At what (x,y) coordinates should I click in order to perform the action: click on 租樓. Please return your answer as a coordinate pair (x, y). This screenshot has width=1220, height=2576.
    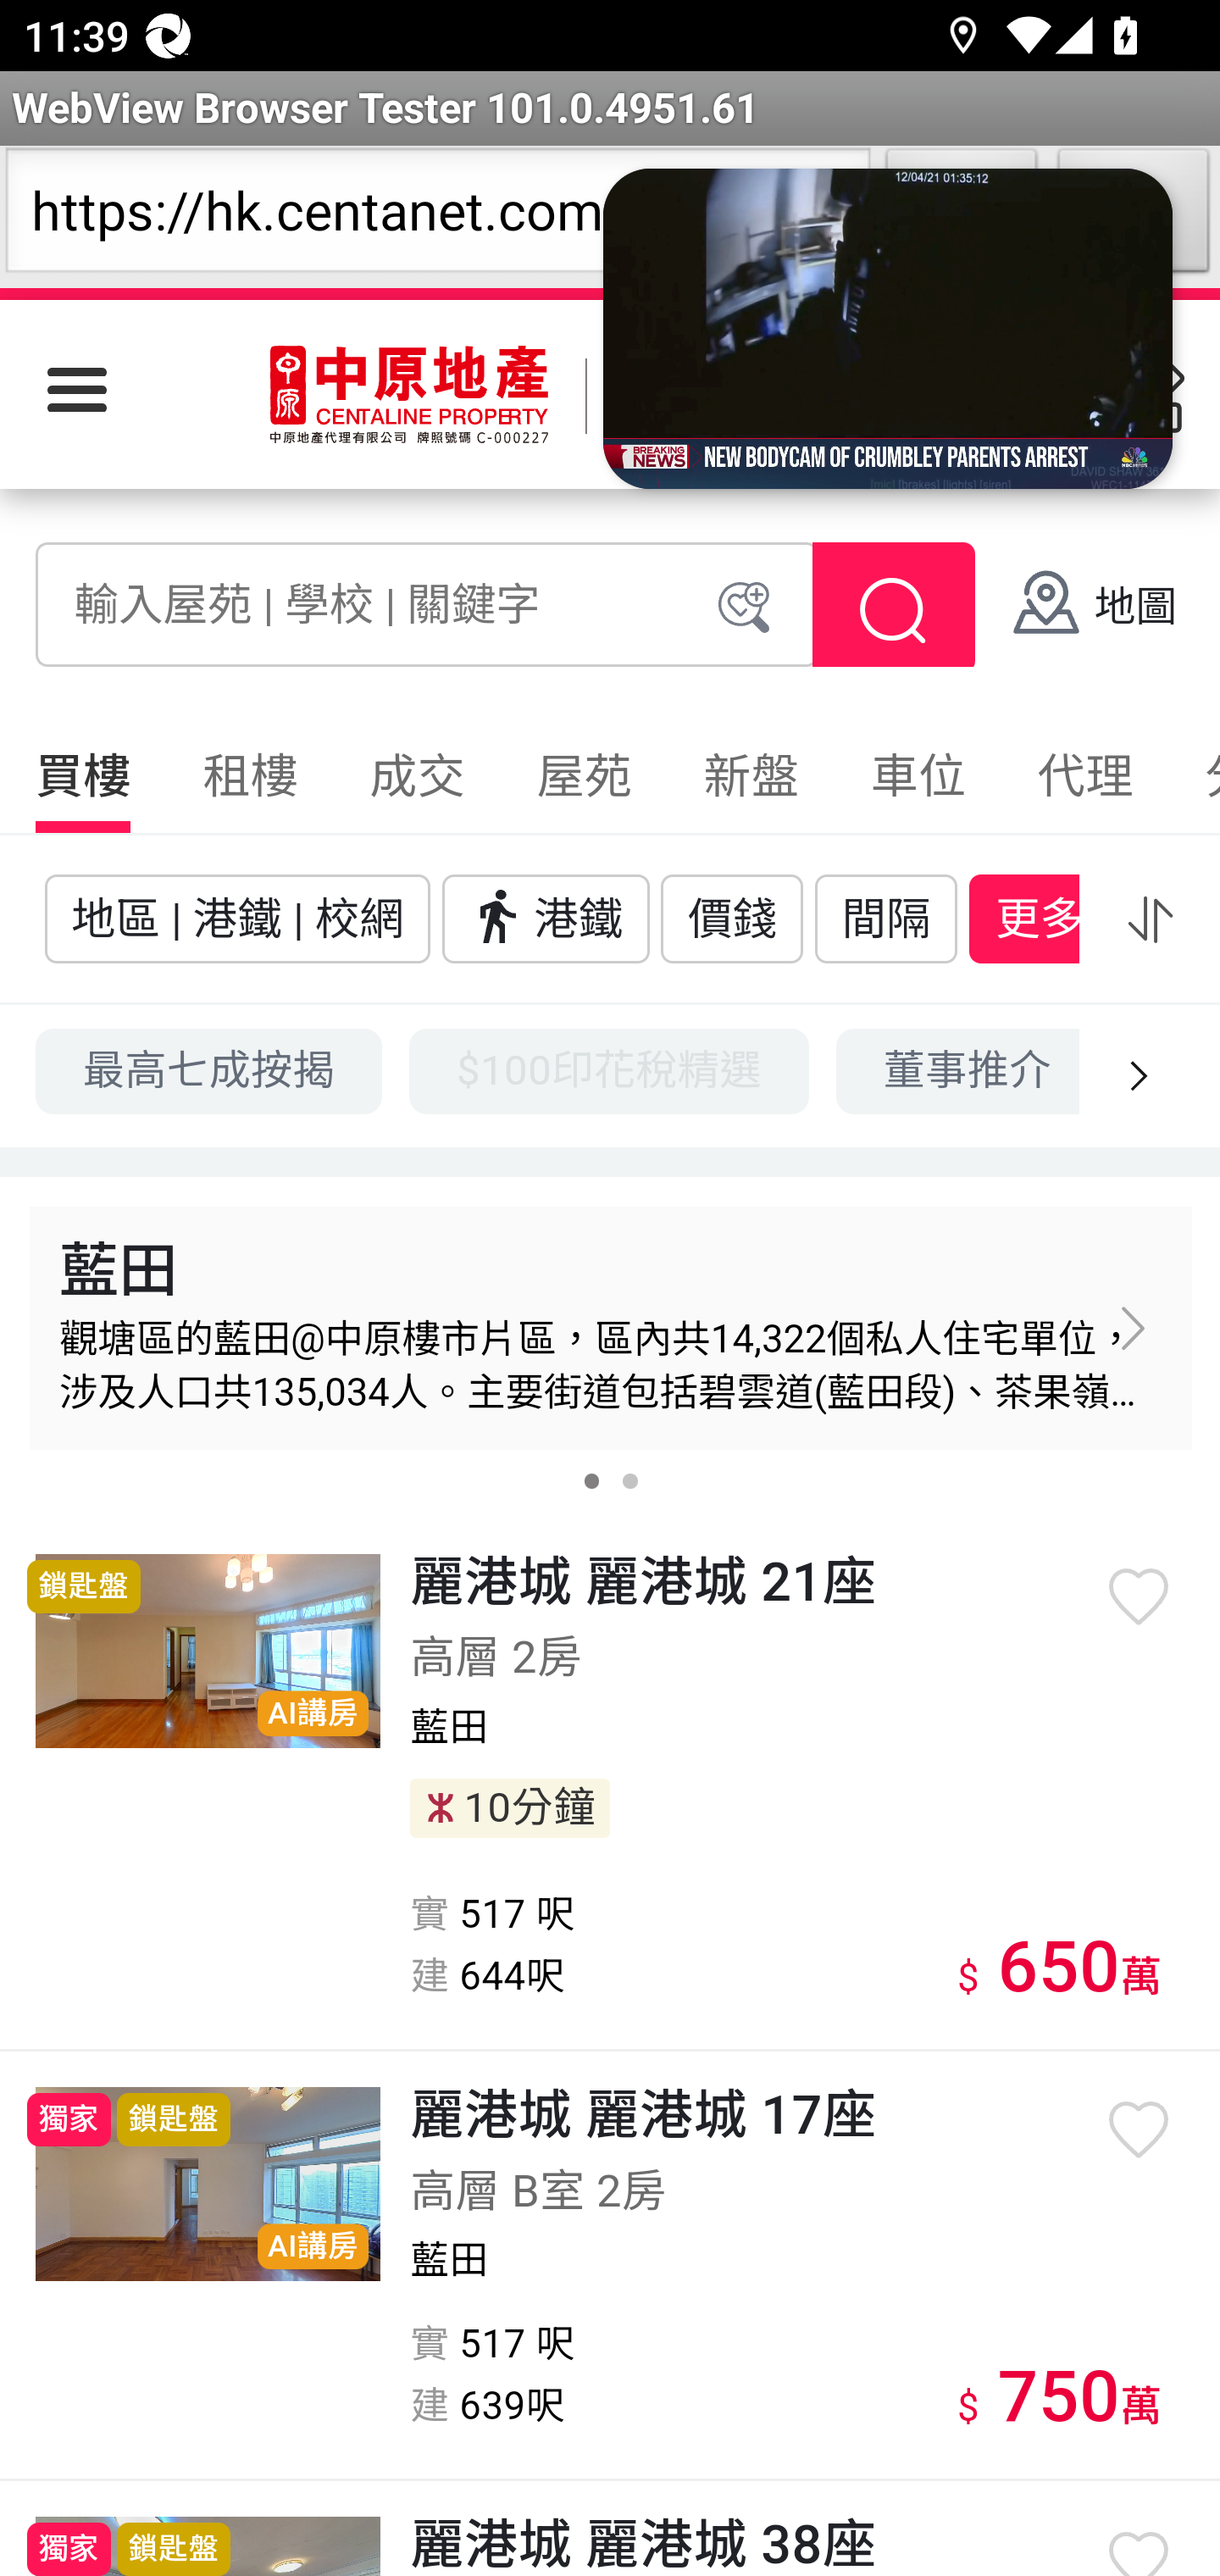
    Looking at the image, I should click on (249, 776).